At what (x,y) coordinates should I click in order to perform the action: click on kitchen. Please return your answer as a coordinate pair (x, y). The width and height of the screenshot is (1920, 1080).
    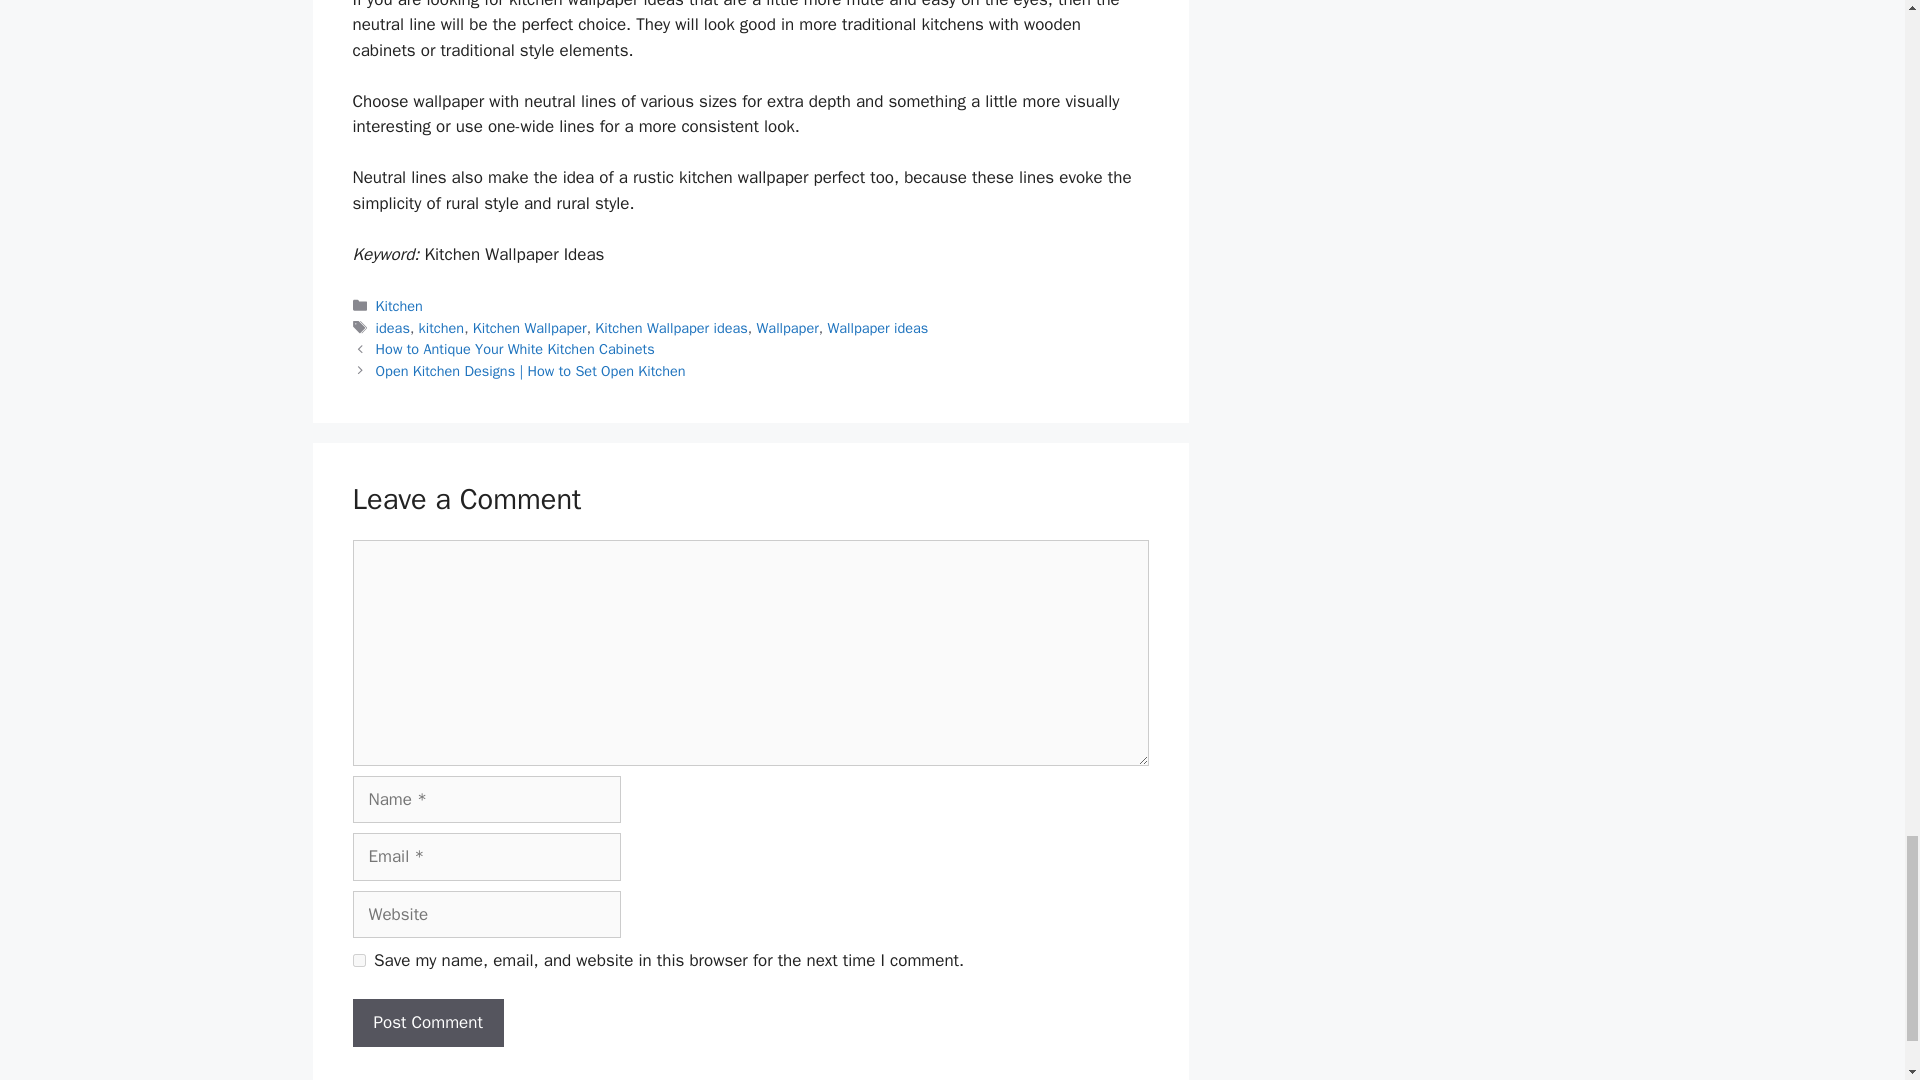
    Looking at the image, I should click on (441, 327).